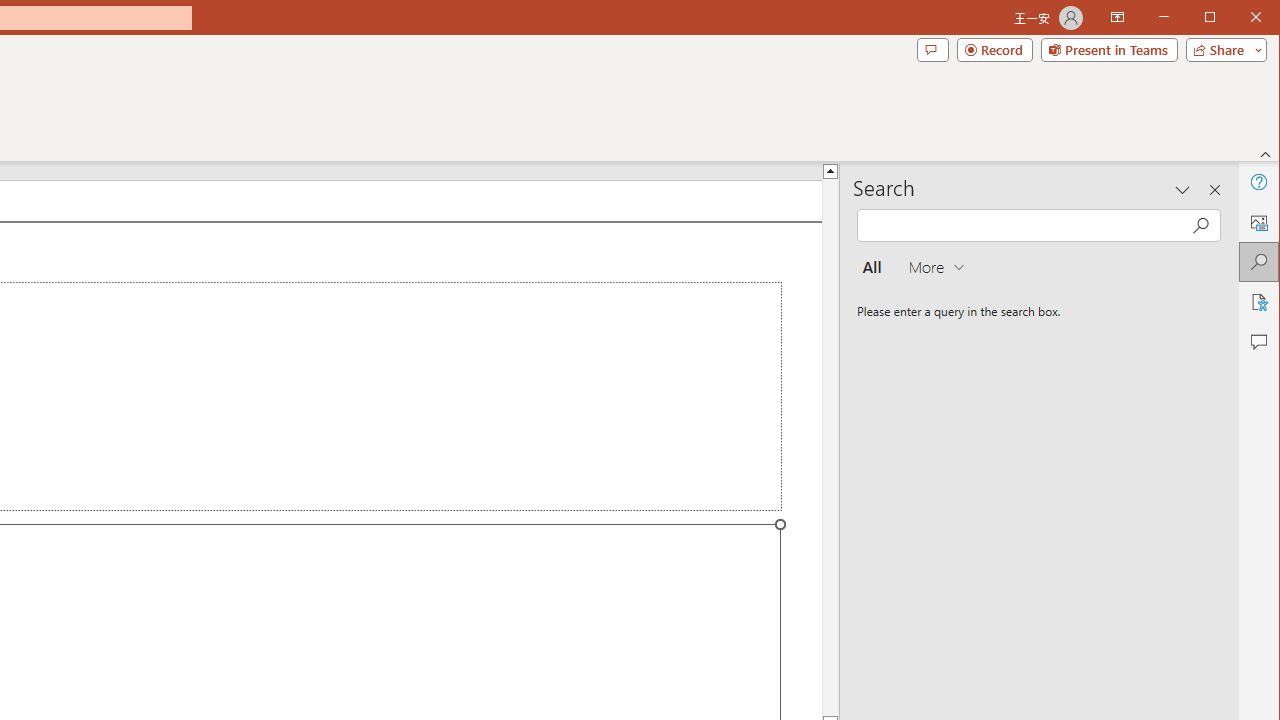 The height and width of the screenshot is (720, 1280). Describe the element at coordinates (1258, 302) in the screenshot. I see `Accessibility` at that location.